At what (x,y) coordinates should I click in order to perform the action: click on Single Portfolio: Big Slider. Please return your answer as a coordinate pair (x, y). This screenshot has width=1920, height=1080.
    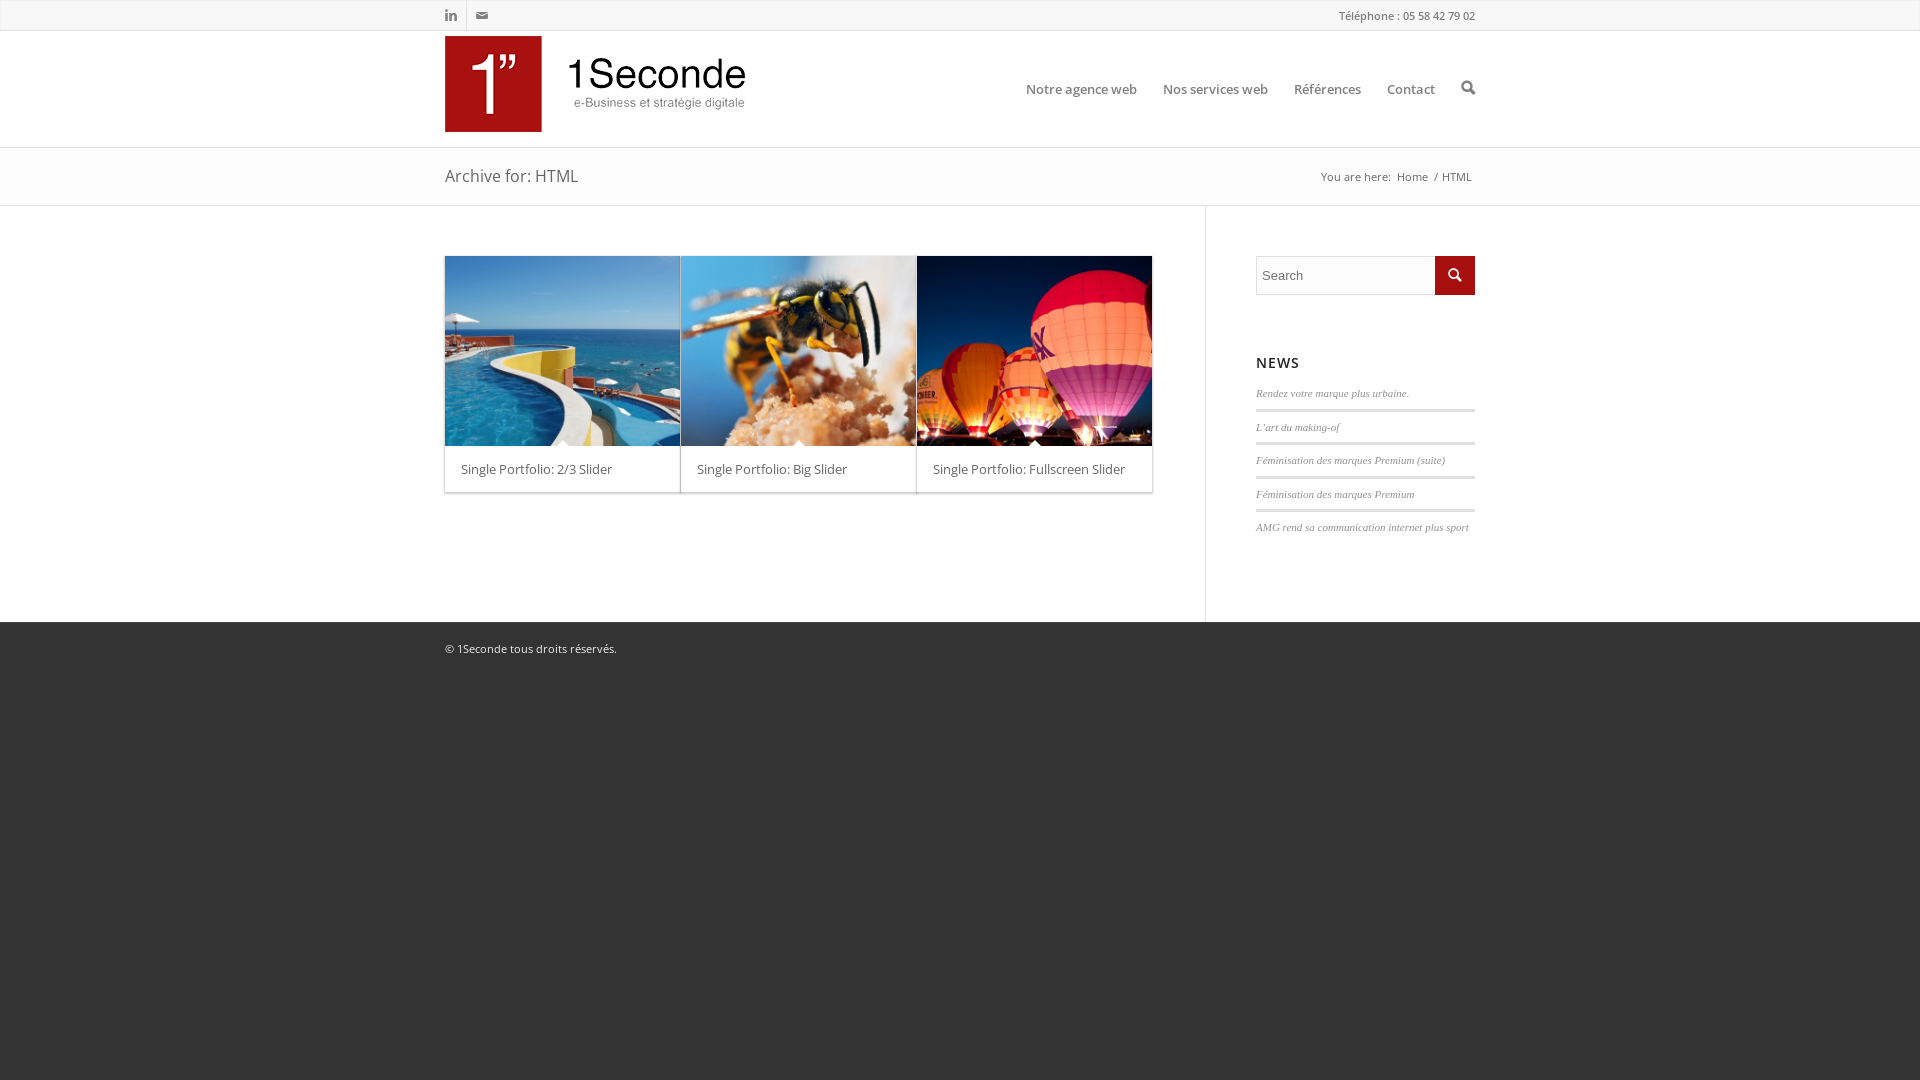
    Looking at the image, I should click on (772, 469).